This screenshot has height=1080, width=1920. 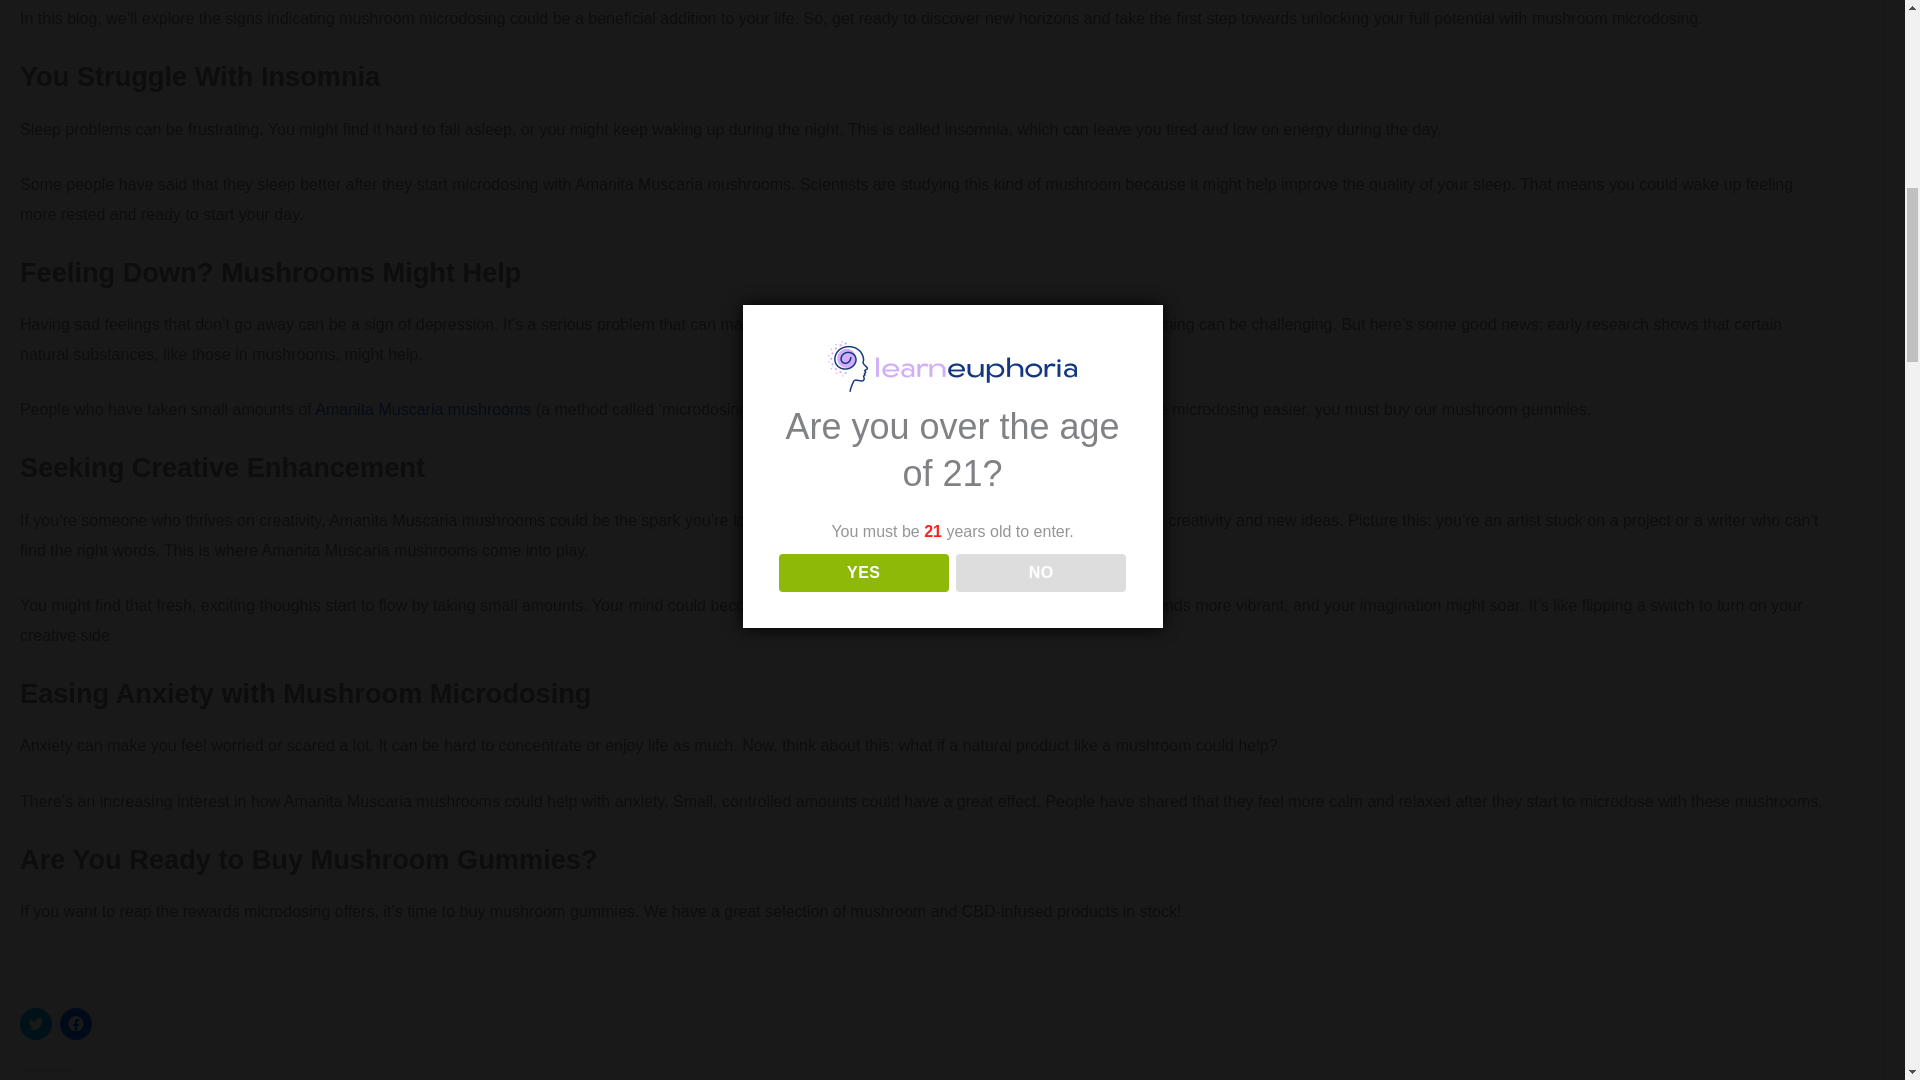 I want to click on Click to share on Facebook, so click(x=76, y=1024).